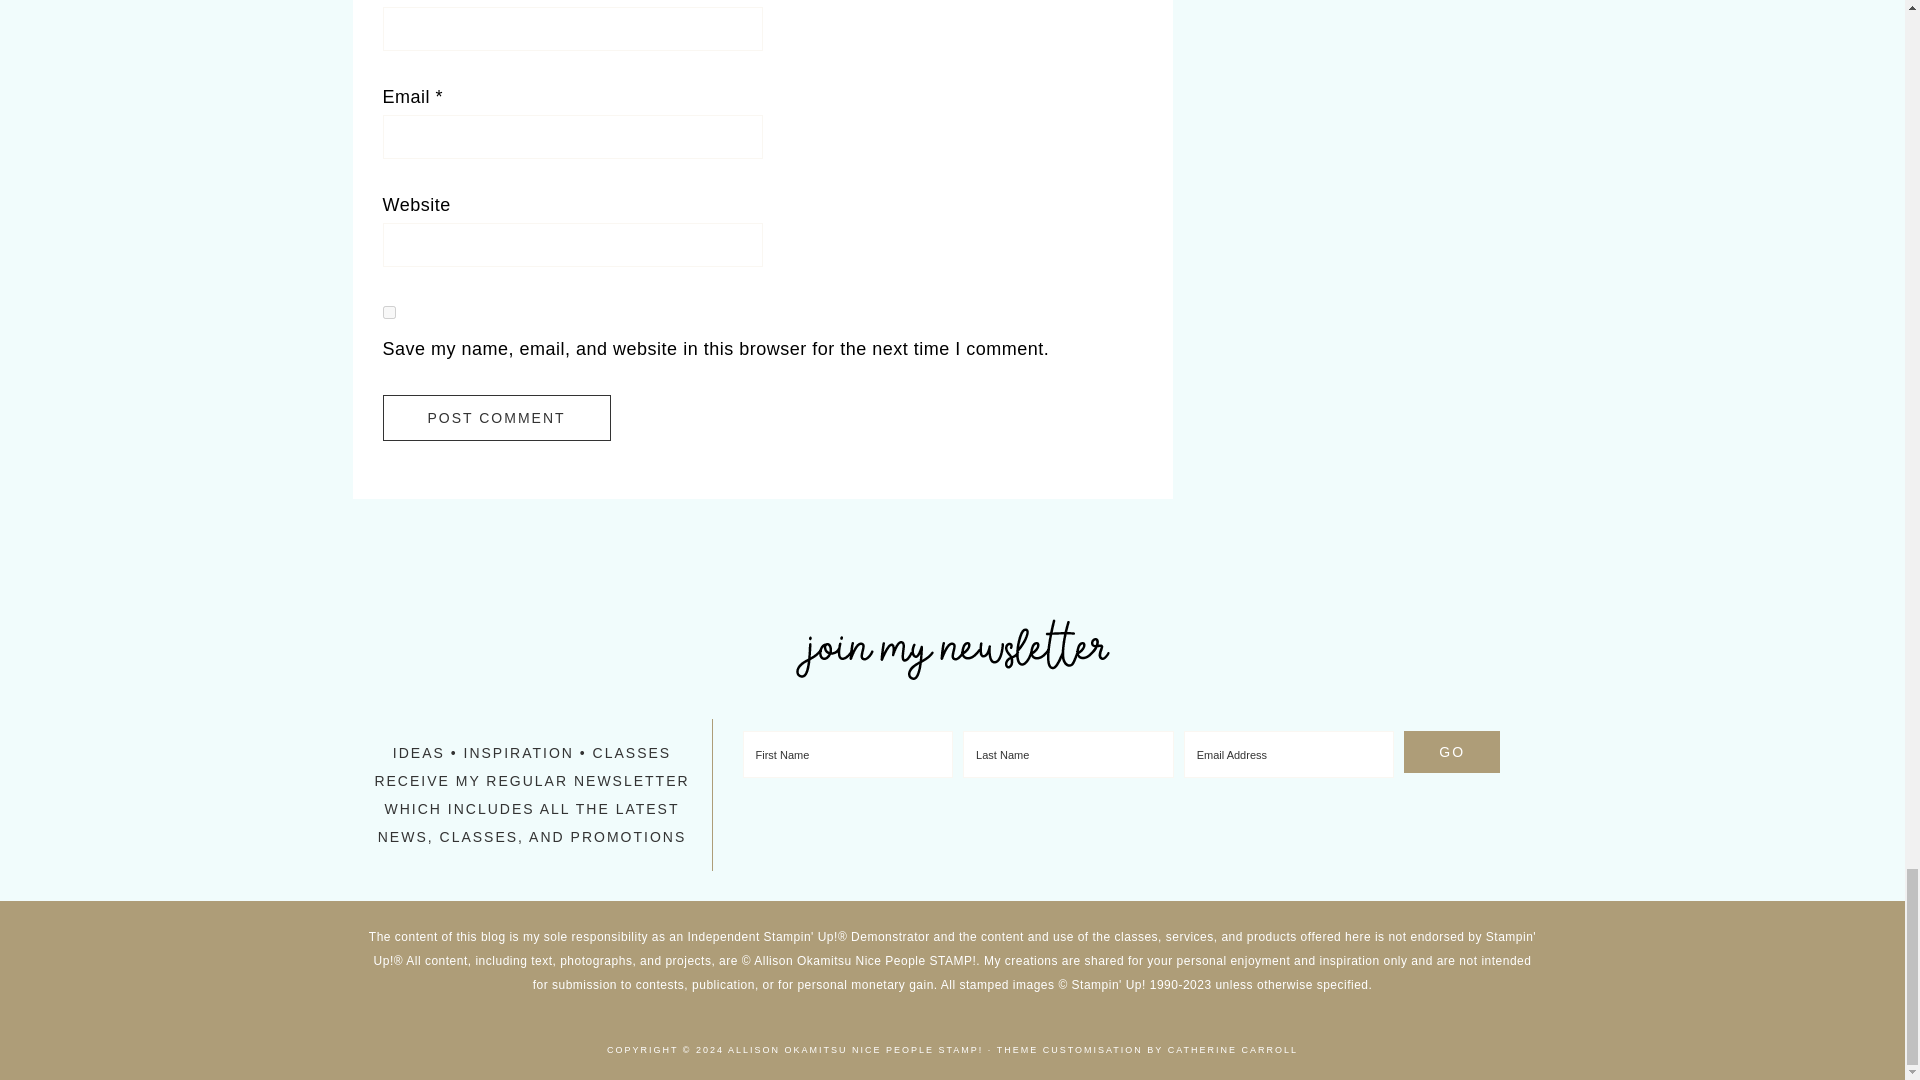  Describe the element at coordinates (496, 418) in the screenshot. I see `Post Comment` at that location.